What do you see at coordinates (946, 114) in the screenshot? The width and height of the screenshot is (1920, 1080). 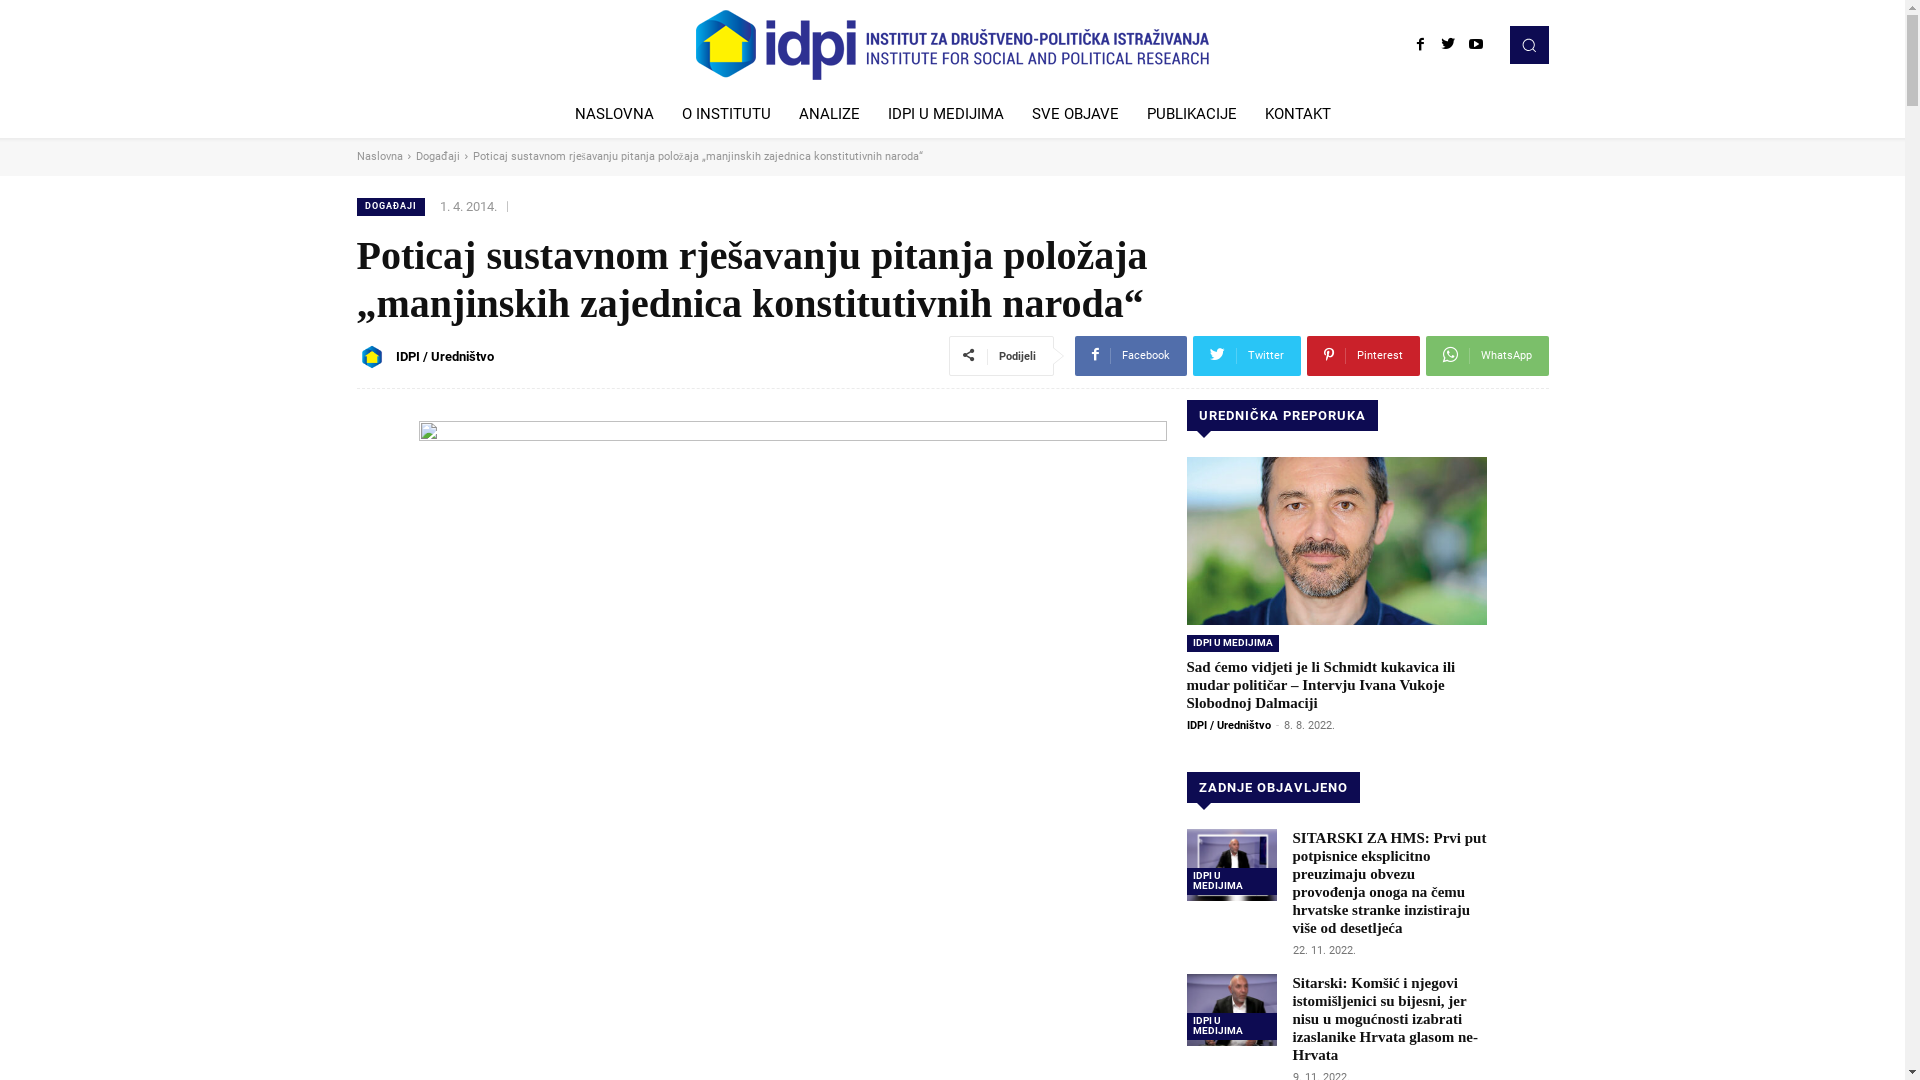 I see `IDPI U MEDIJIMA` at bounding box center [946, 114].